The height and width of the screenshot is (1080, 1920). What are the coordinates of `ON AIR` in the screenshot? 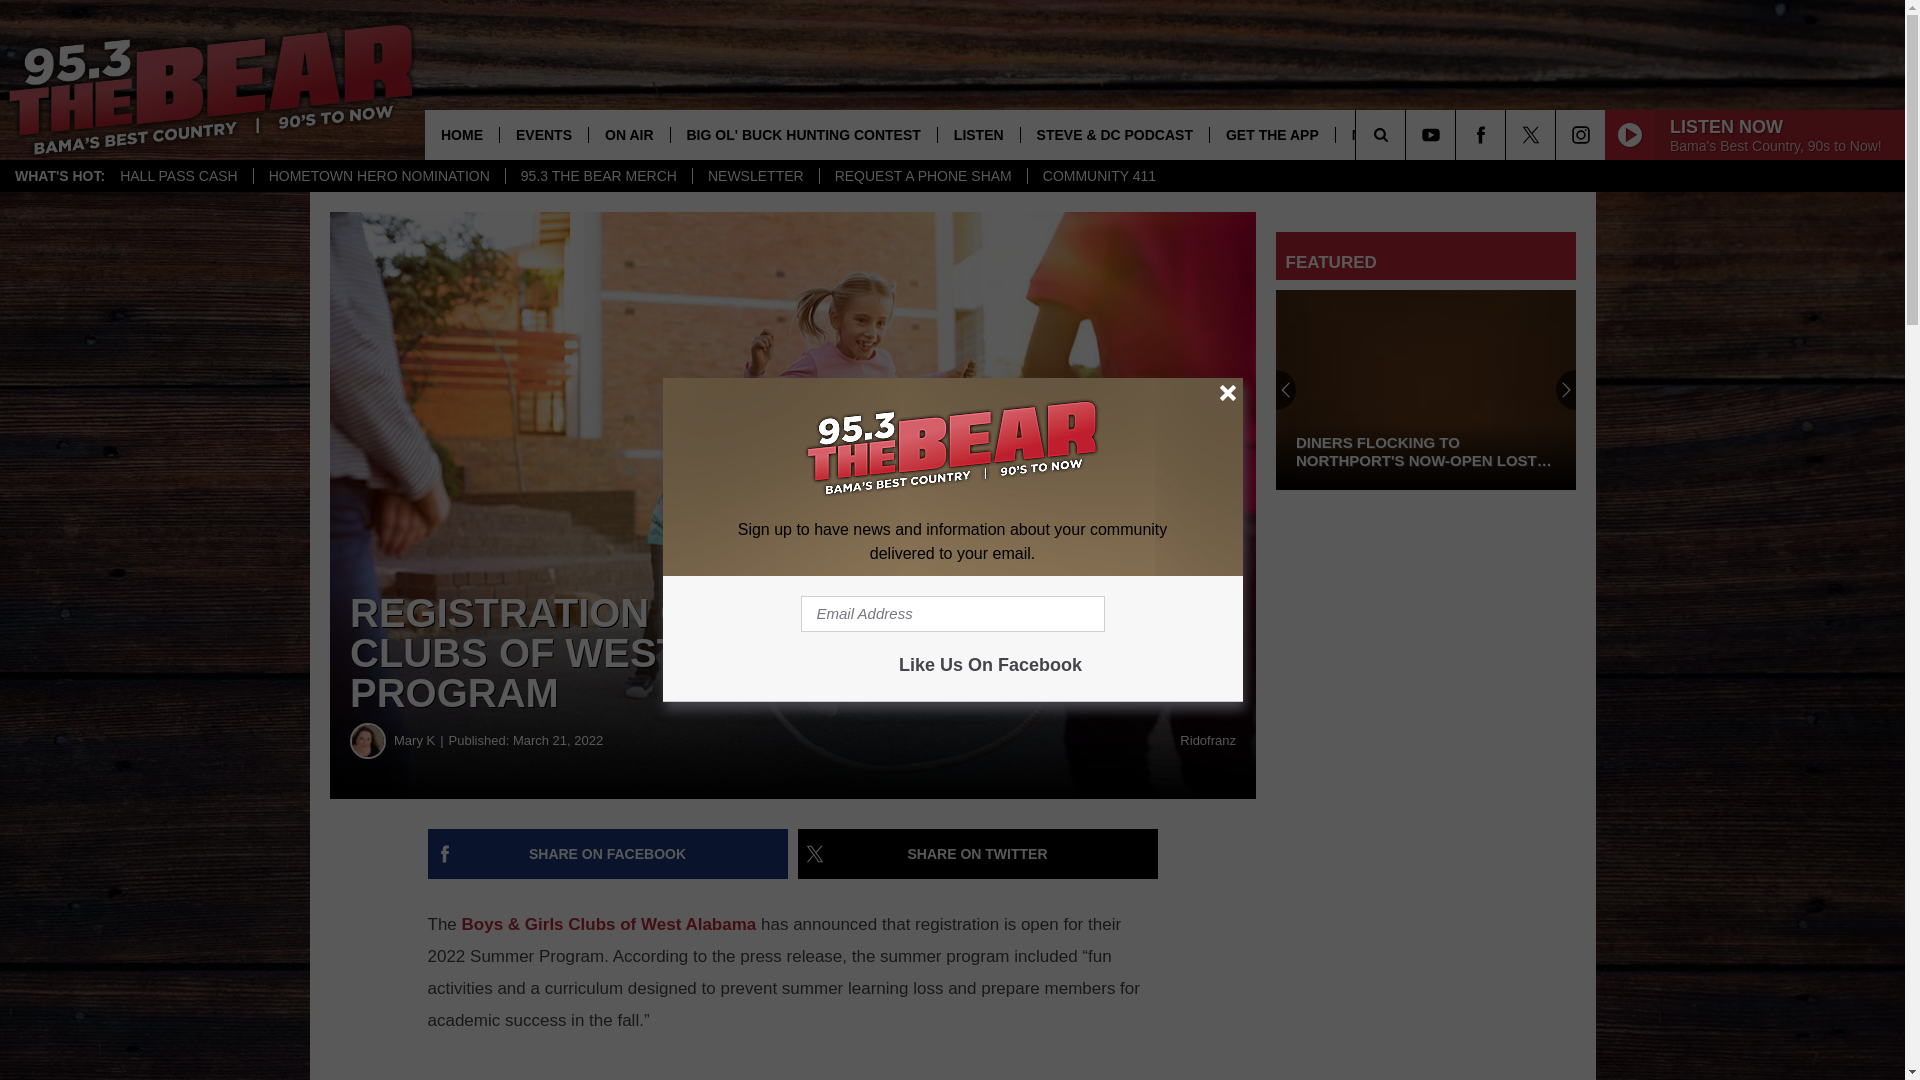 It's located at (628, 134).